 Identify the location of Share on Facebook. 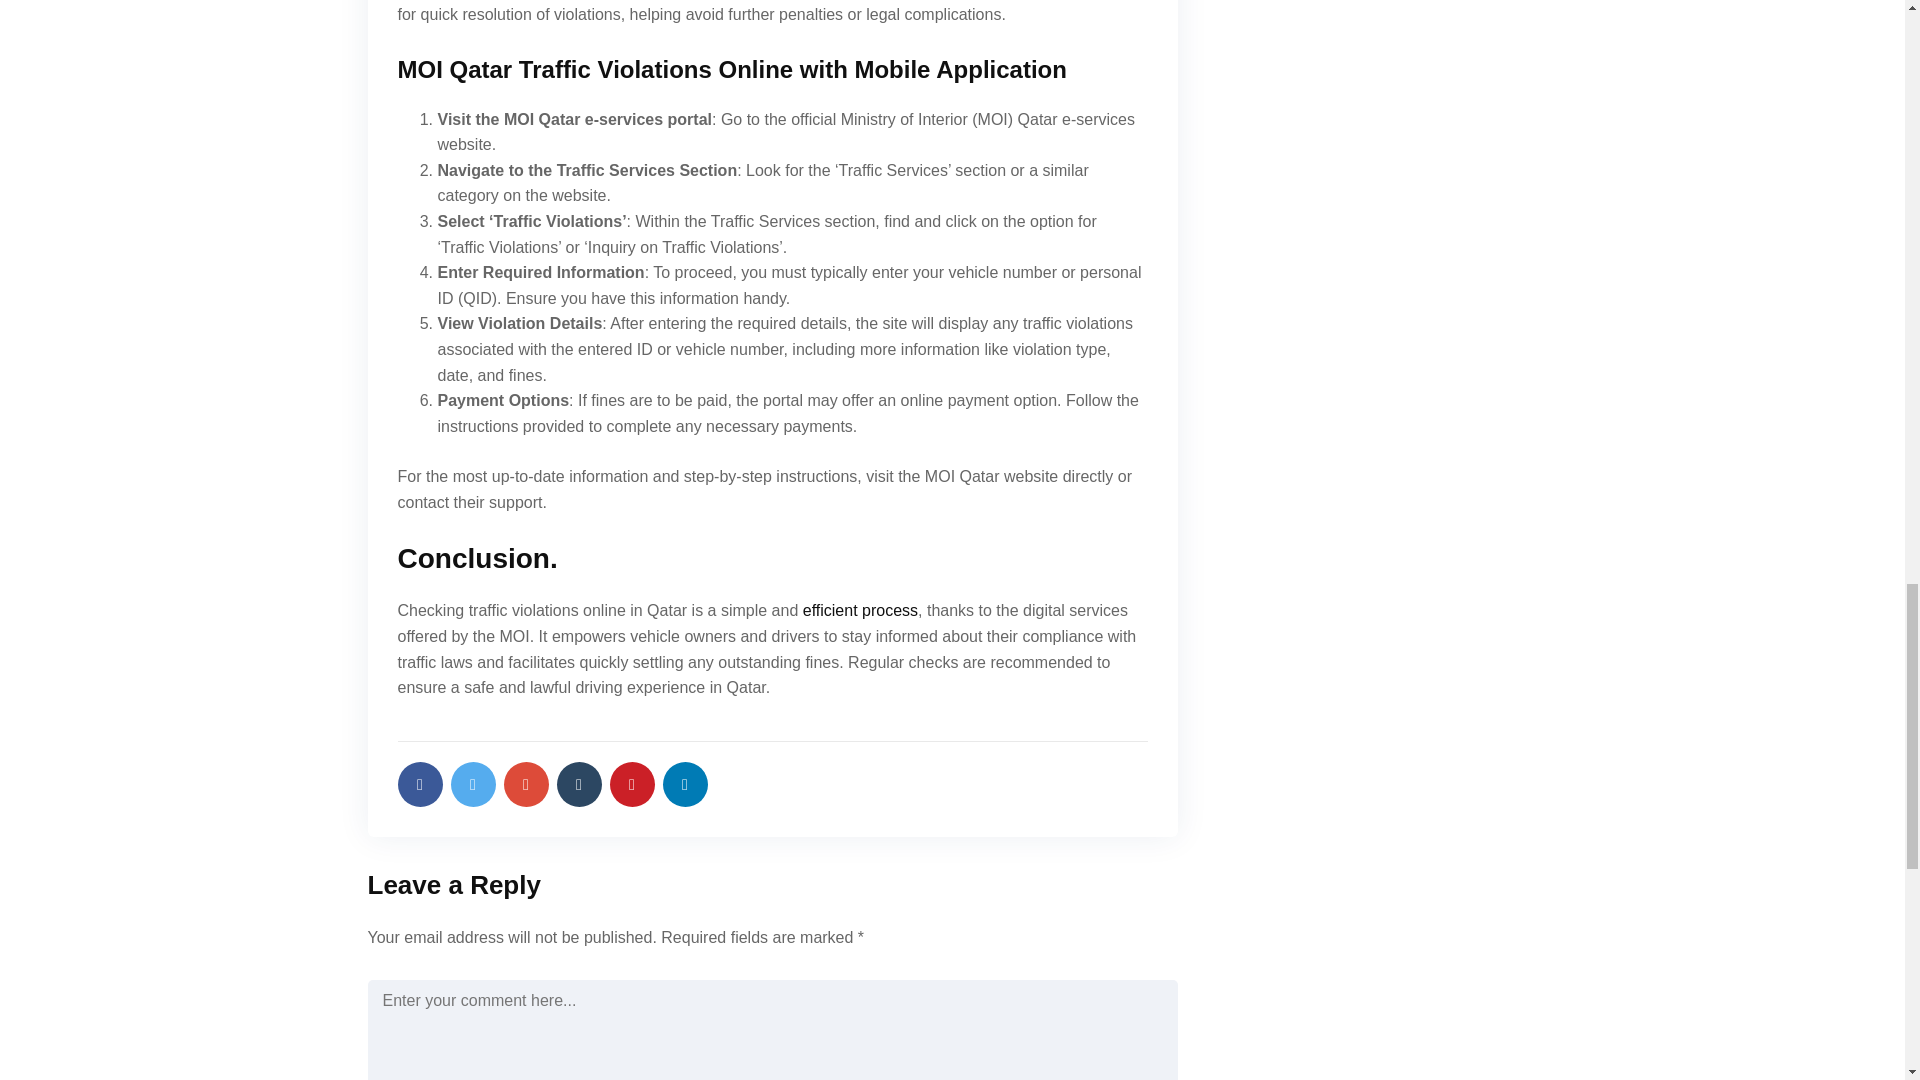
(420, 784).